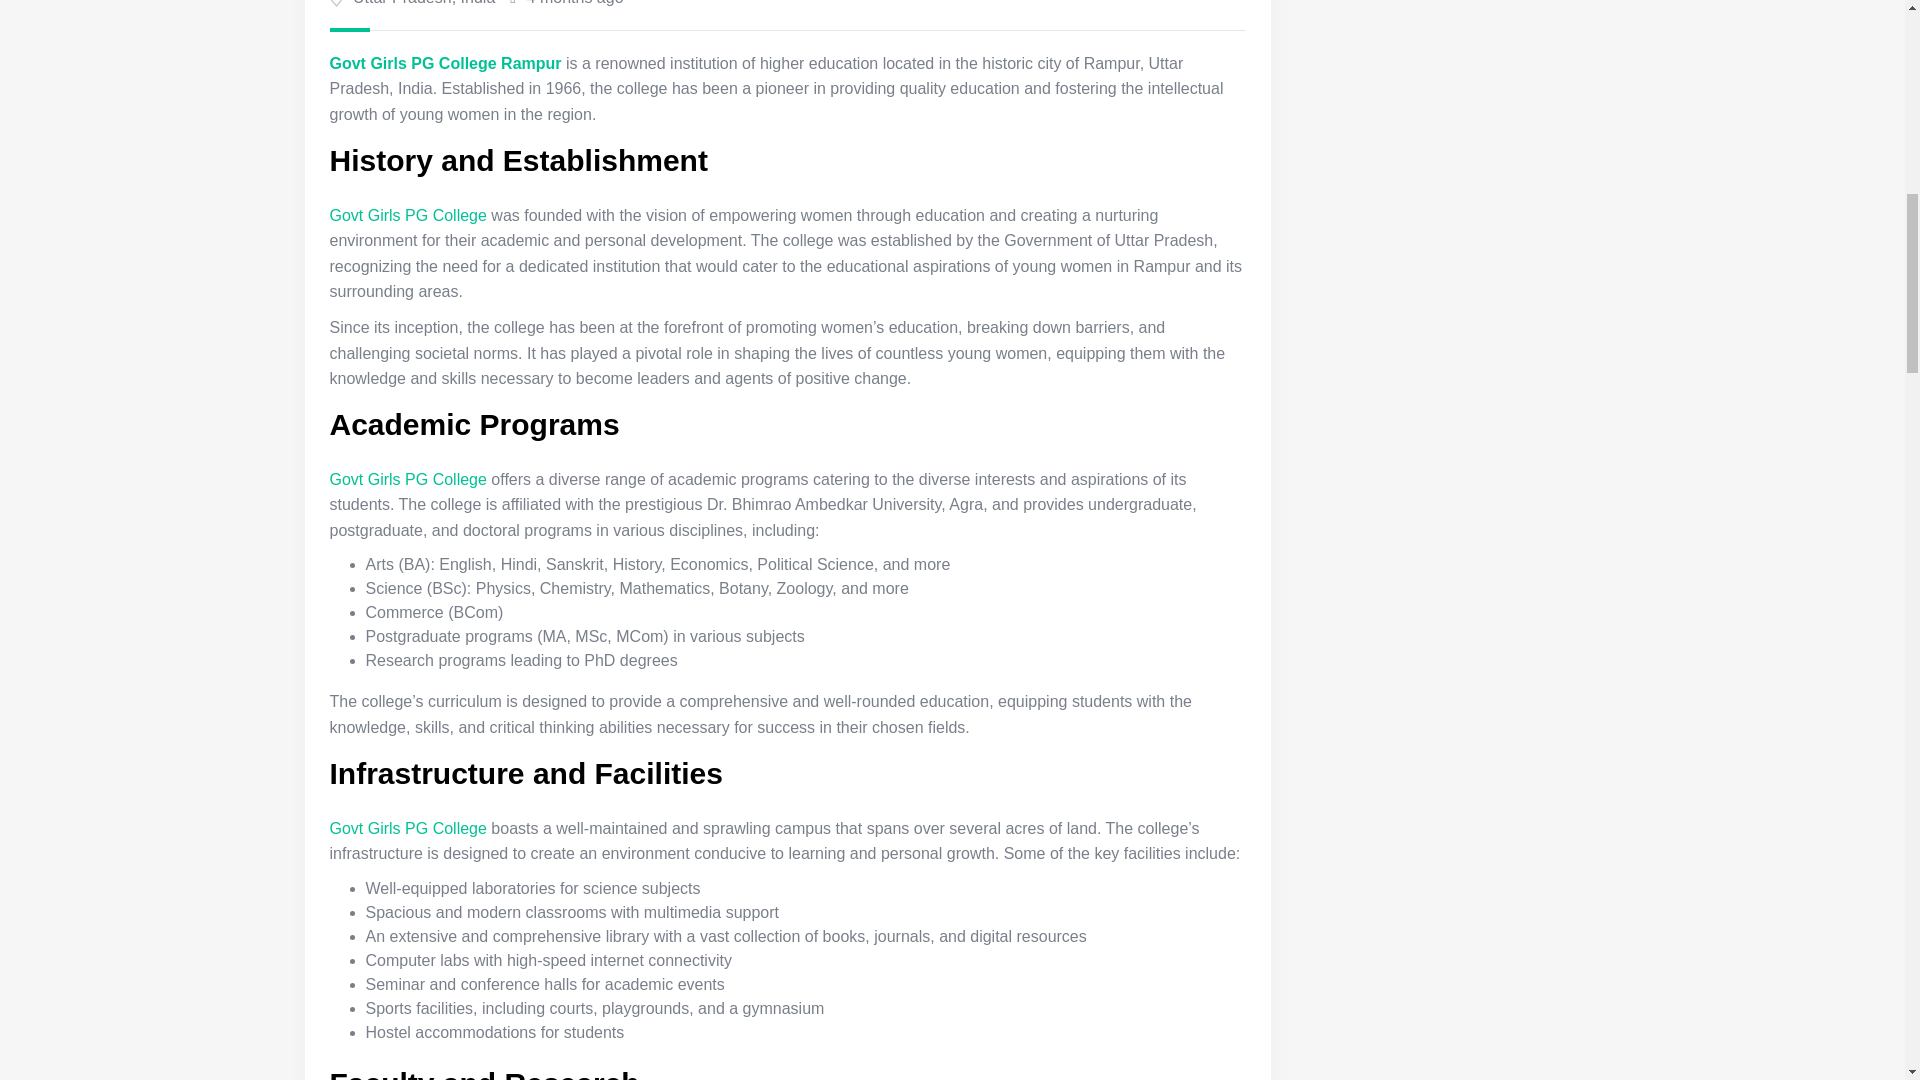 The height and width of the screenshot is (1080, 1920). What do you see at coordinates (478, 3) in the screenshot?
I see `India` at bounding box center [478, 3].